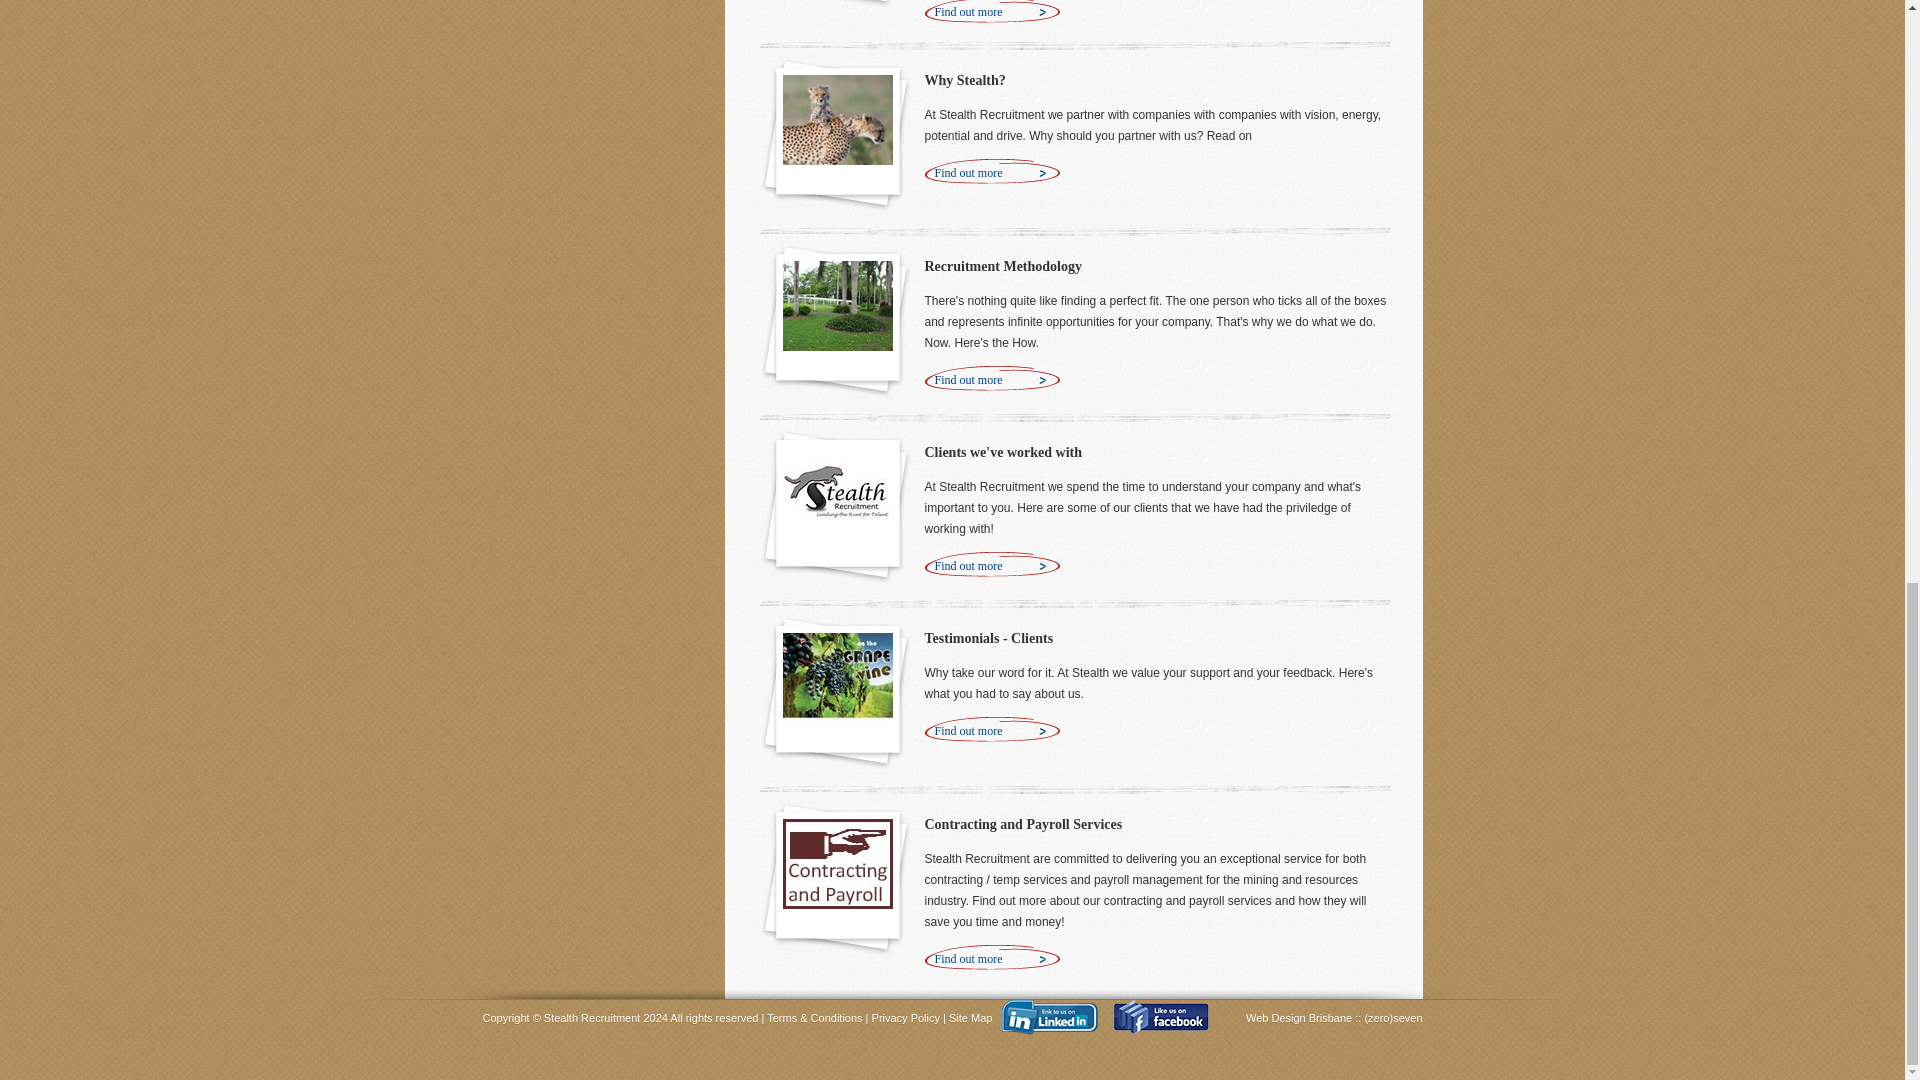 The image size is (1920, 1080). I want to click on Find out more, so click(991, 12).